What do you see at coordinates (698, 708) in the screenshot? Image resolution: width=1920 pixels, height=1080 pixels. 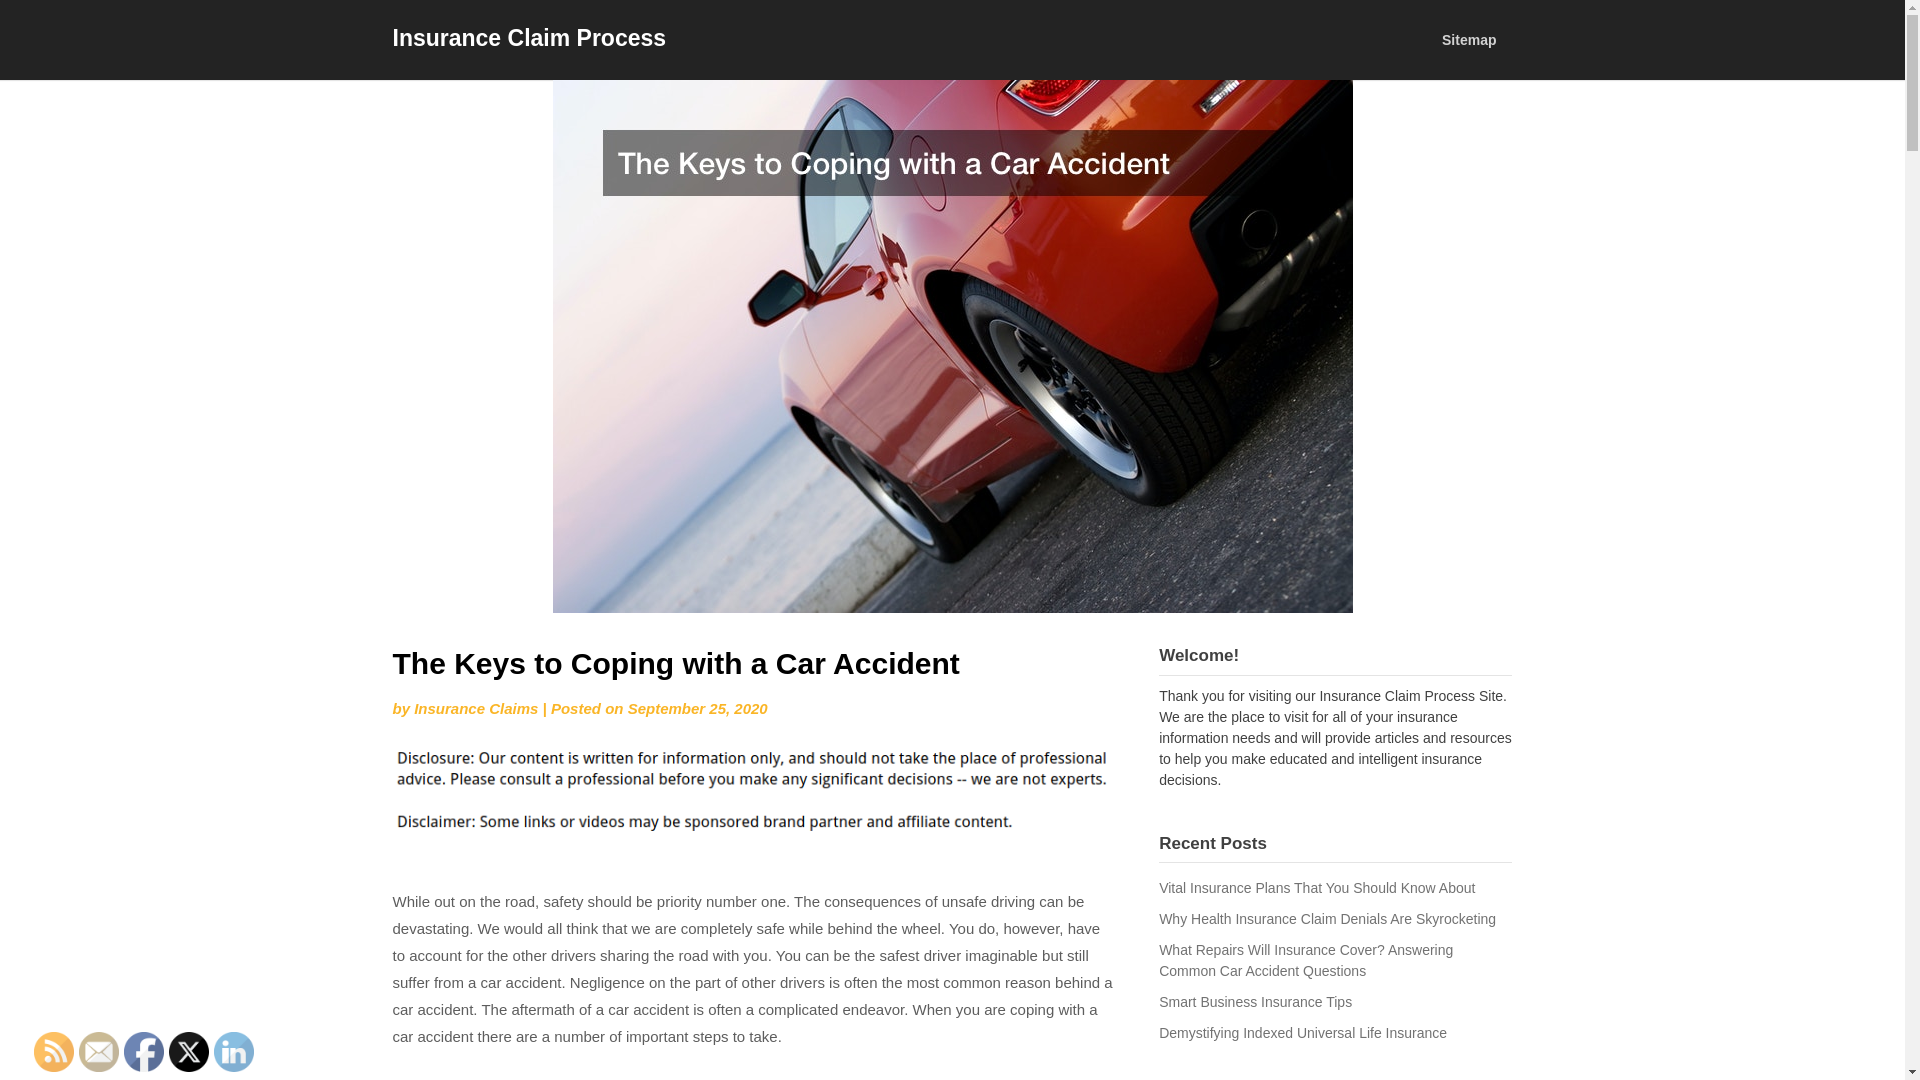 I see `September 25, 2020` at bounding box center [698, 708].